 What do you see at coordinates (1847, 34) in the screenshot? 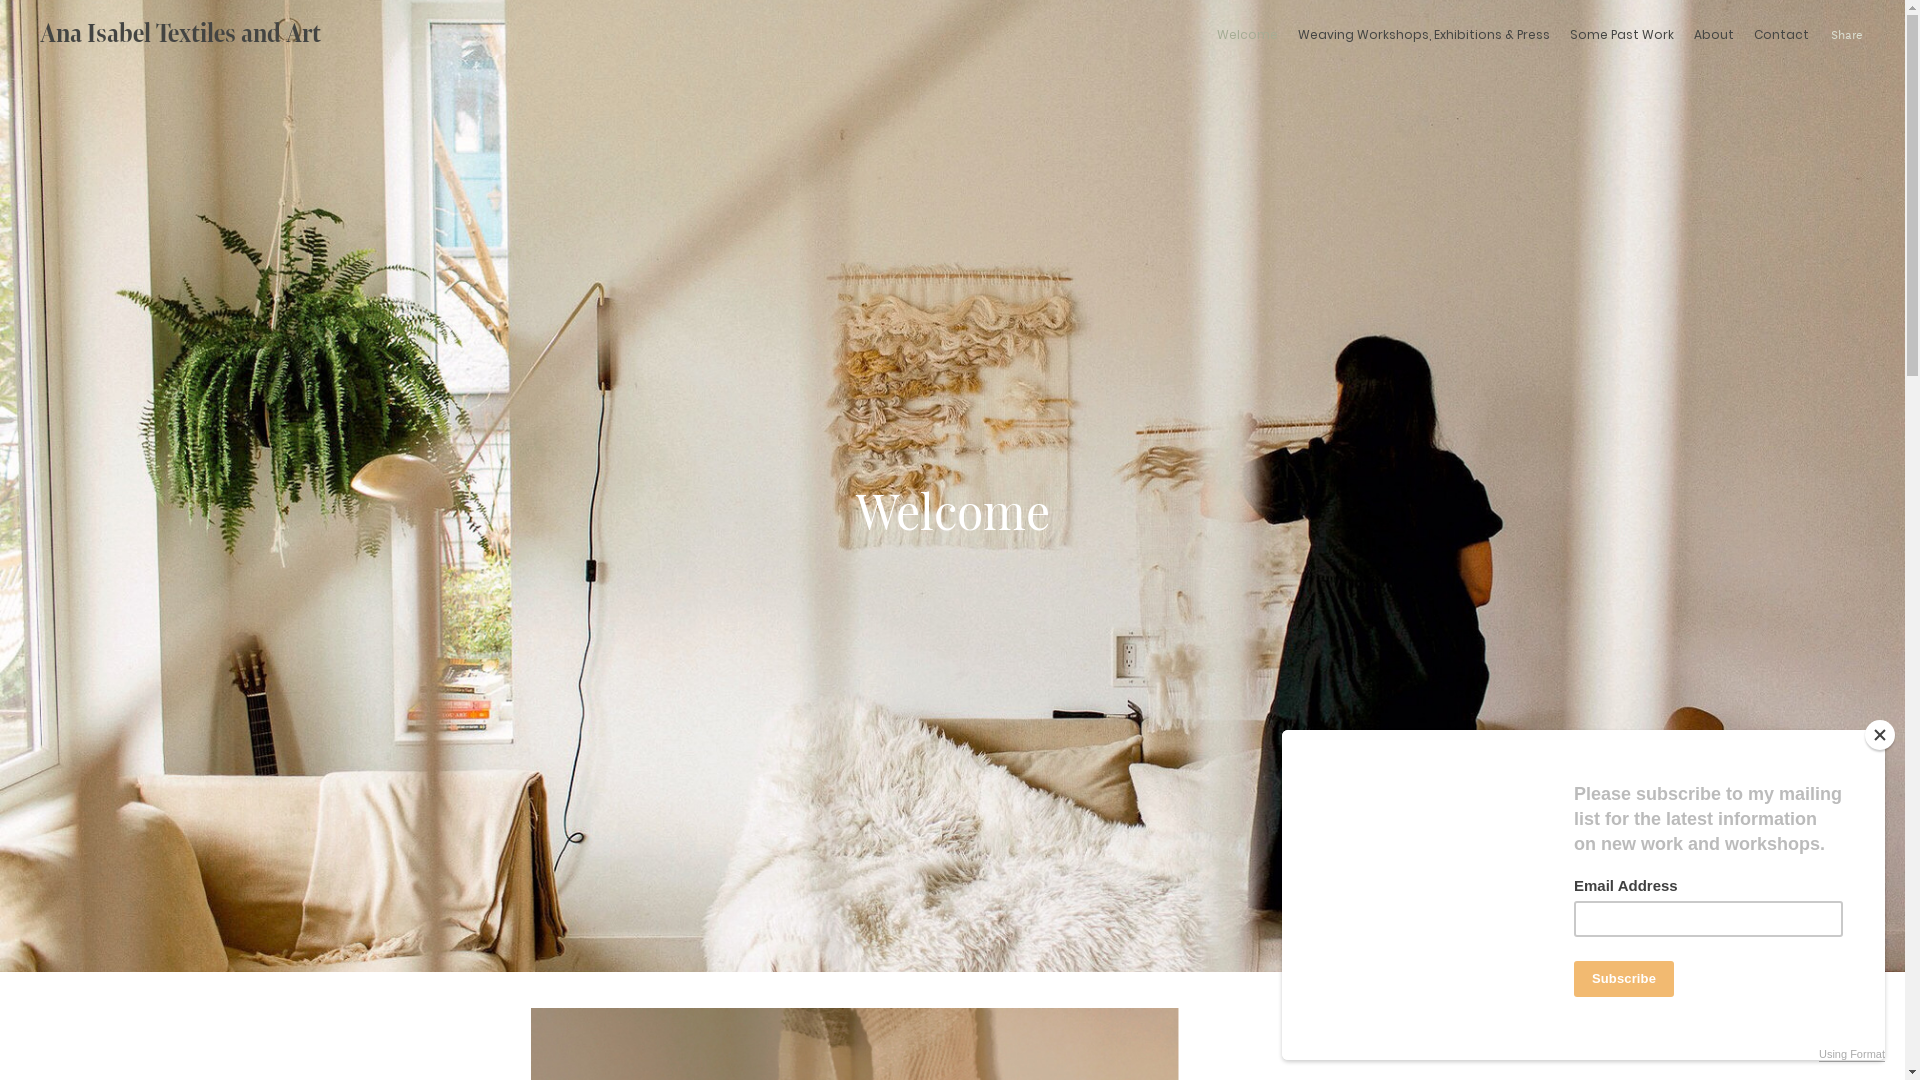
I see `Share` at bounding box center [1847, 34].